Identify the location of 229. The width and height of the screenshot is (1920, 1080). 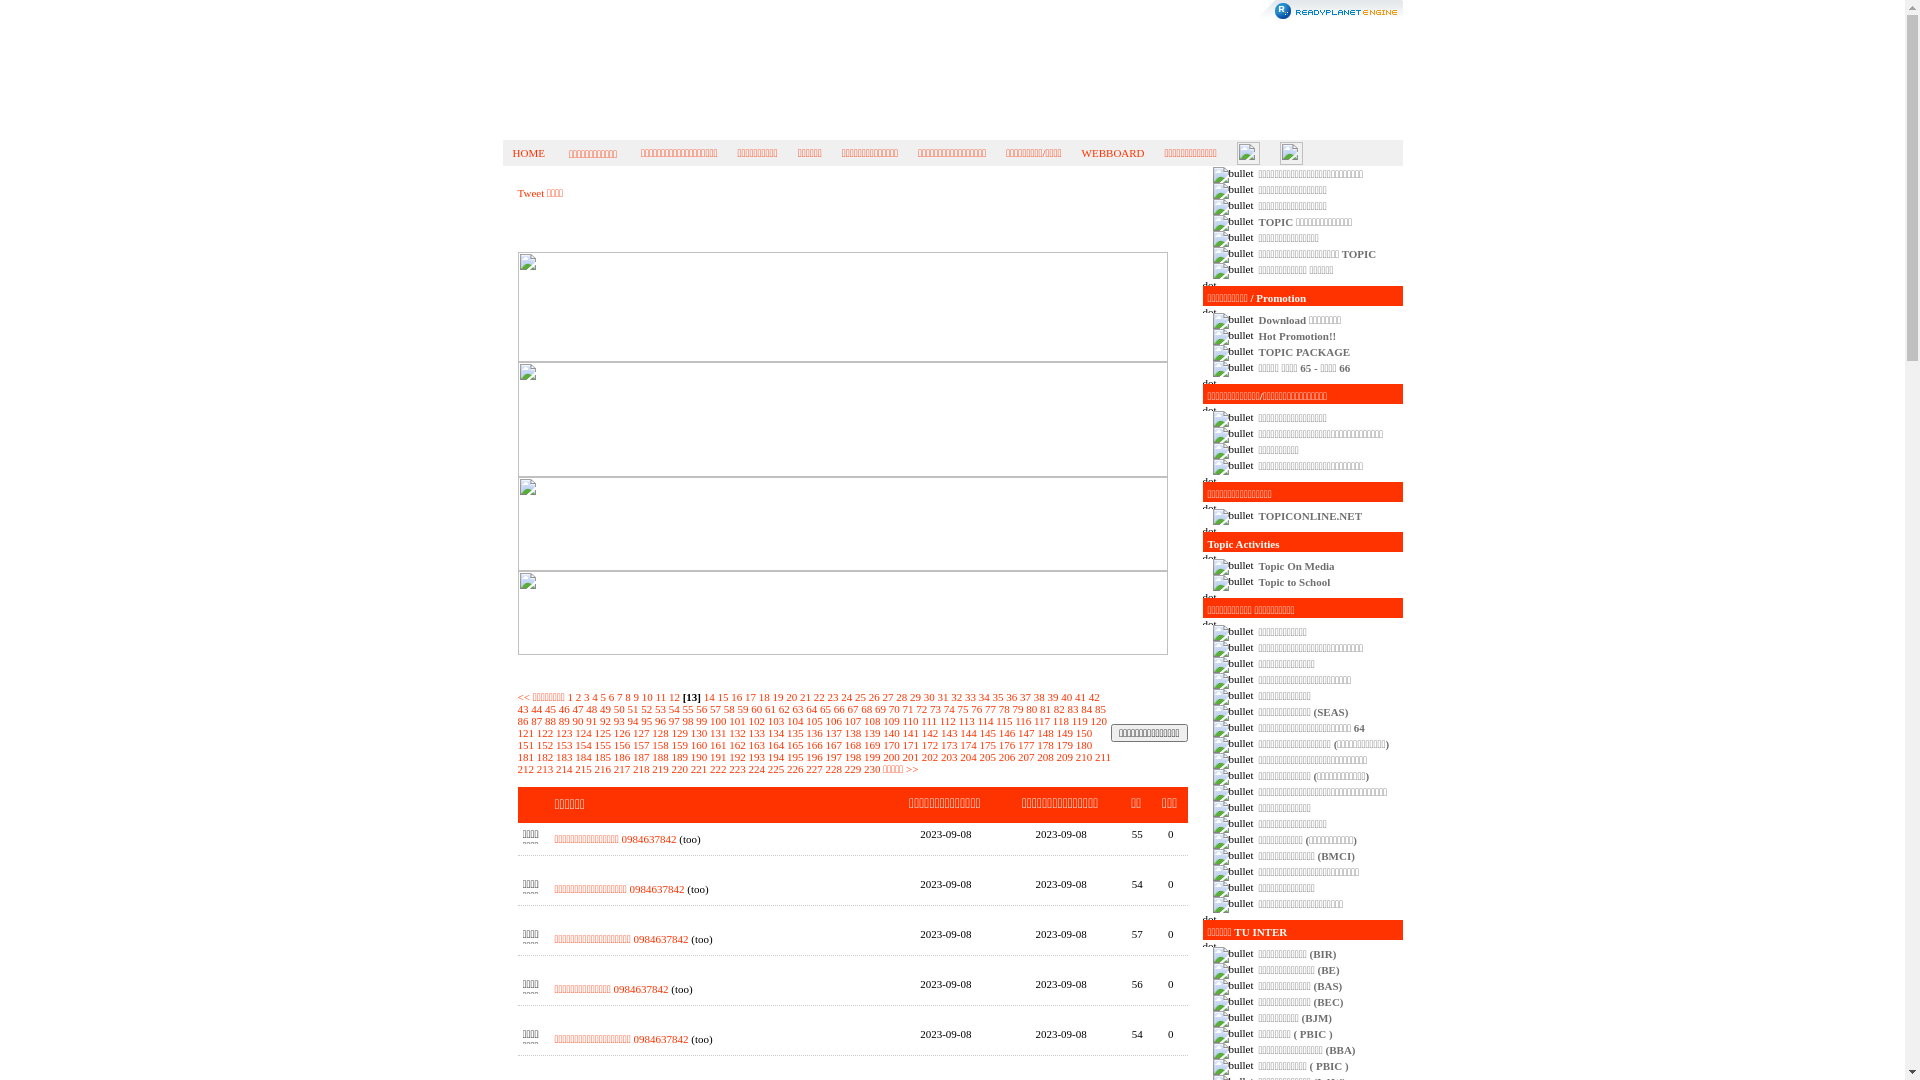
(854, 769).